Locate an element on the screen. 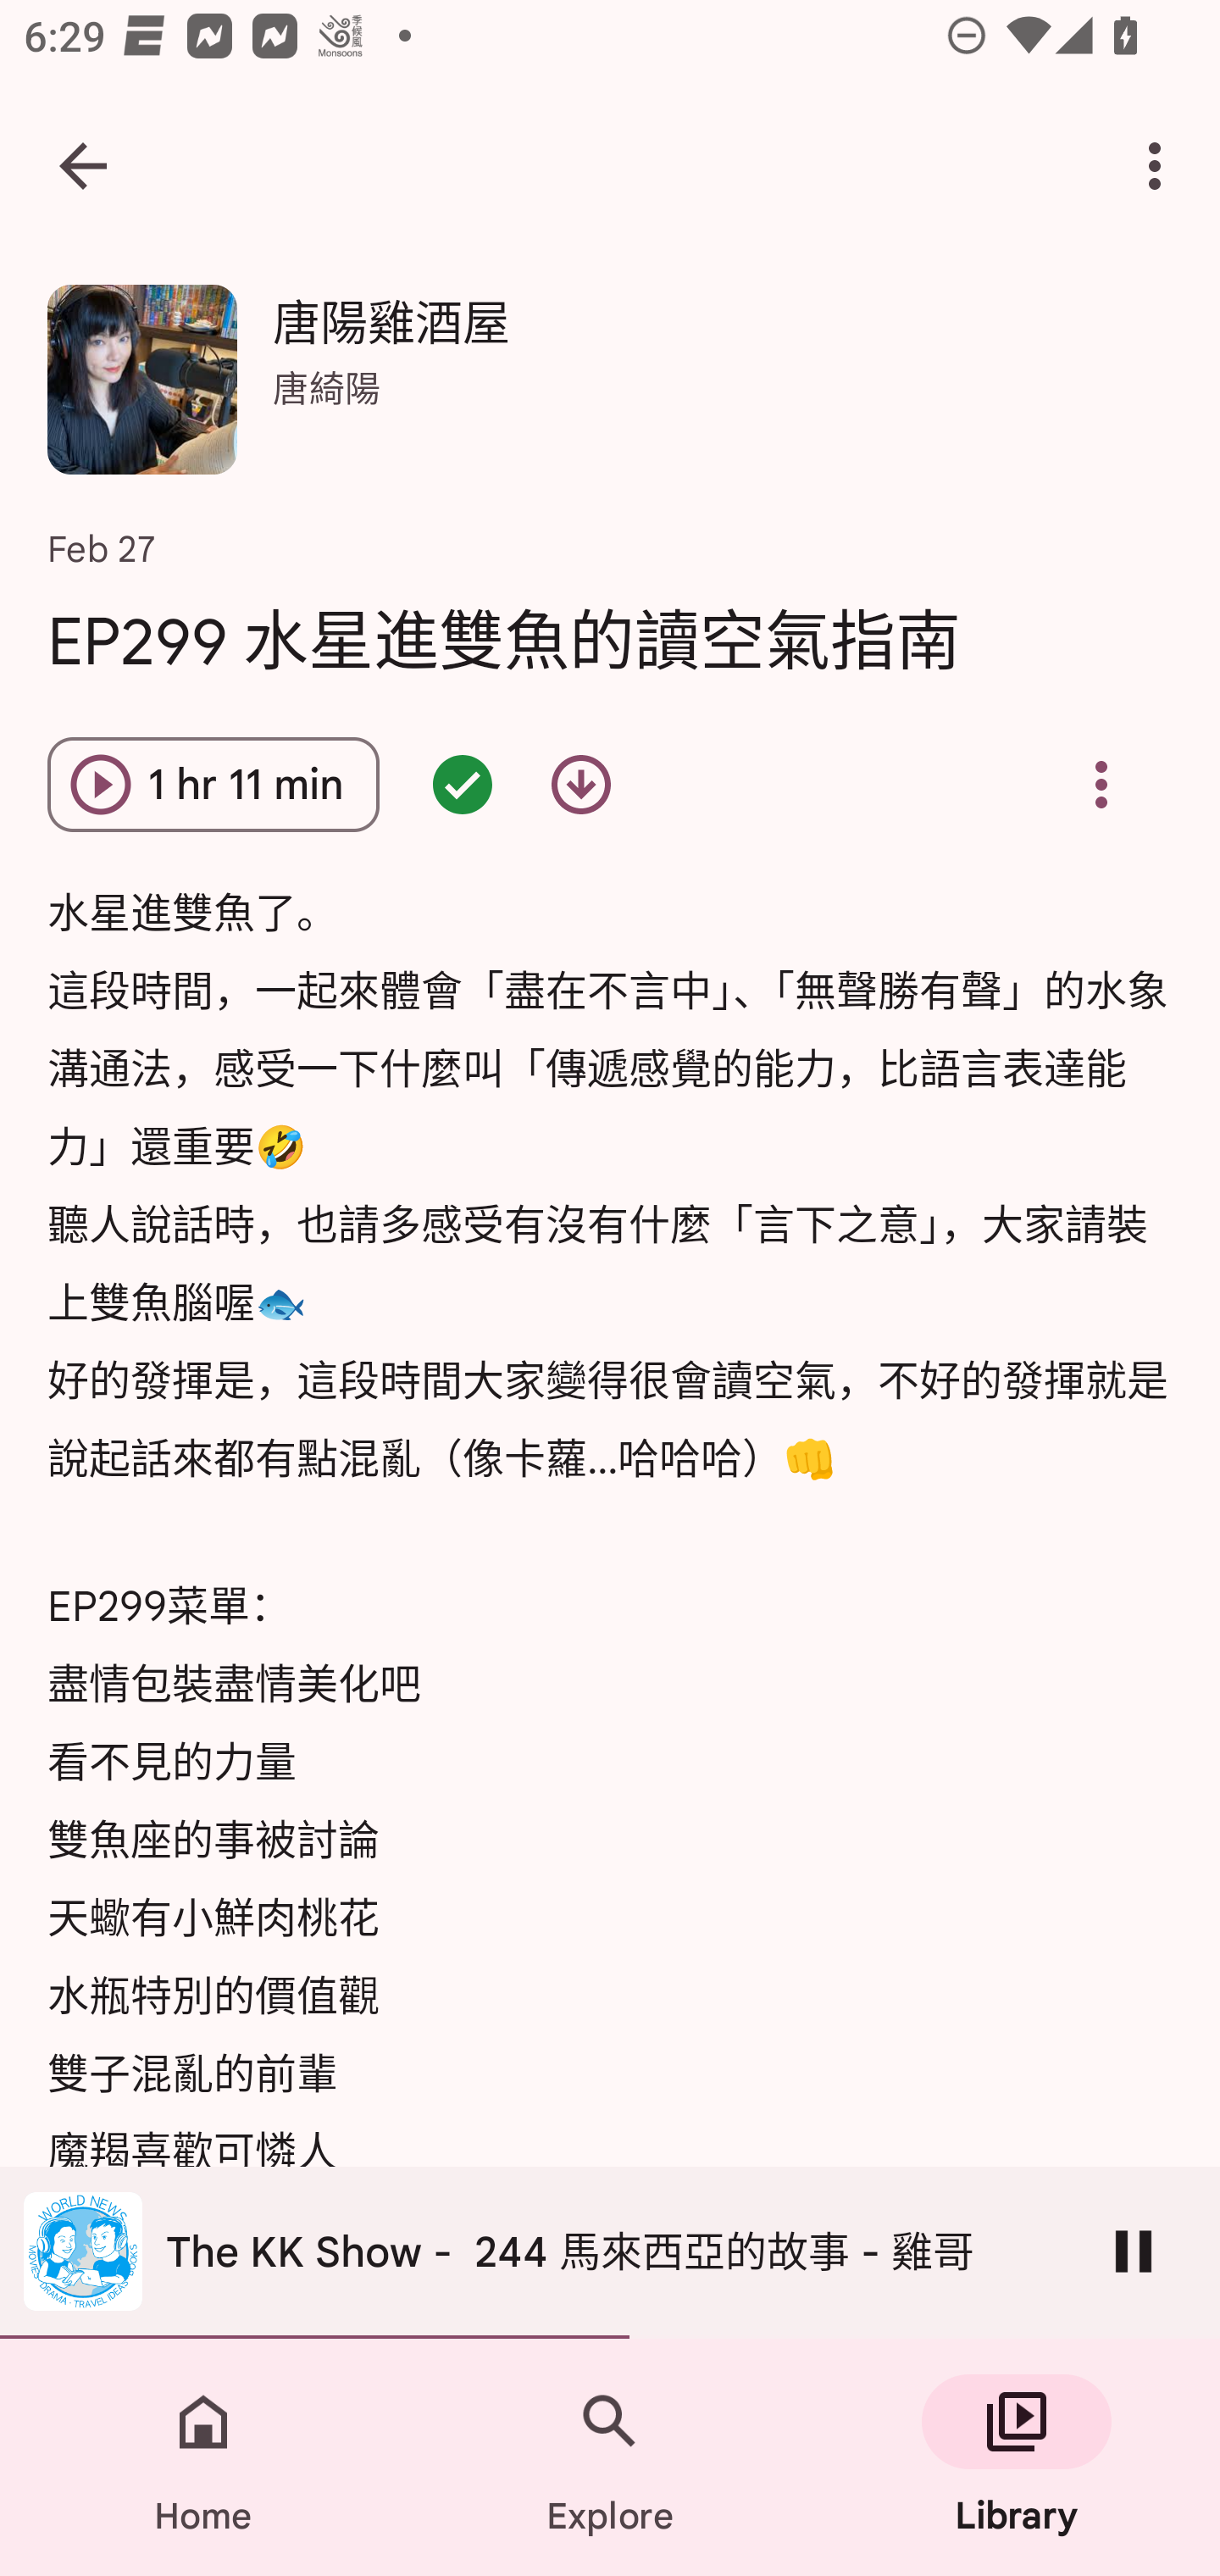 The height and width of the screenshot is (2576, 1220). 唐陽雞酒屋 唐陽雞酒屋 唐綺陽 is located at coordinates (610, 391).